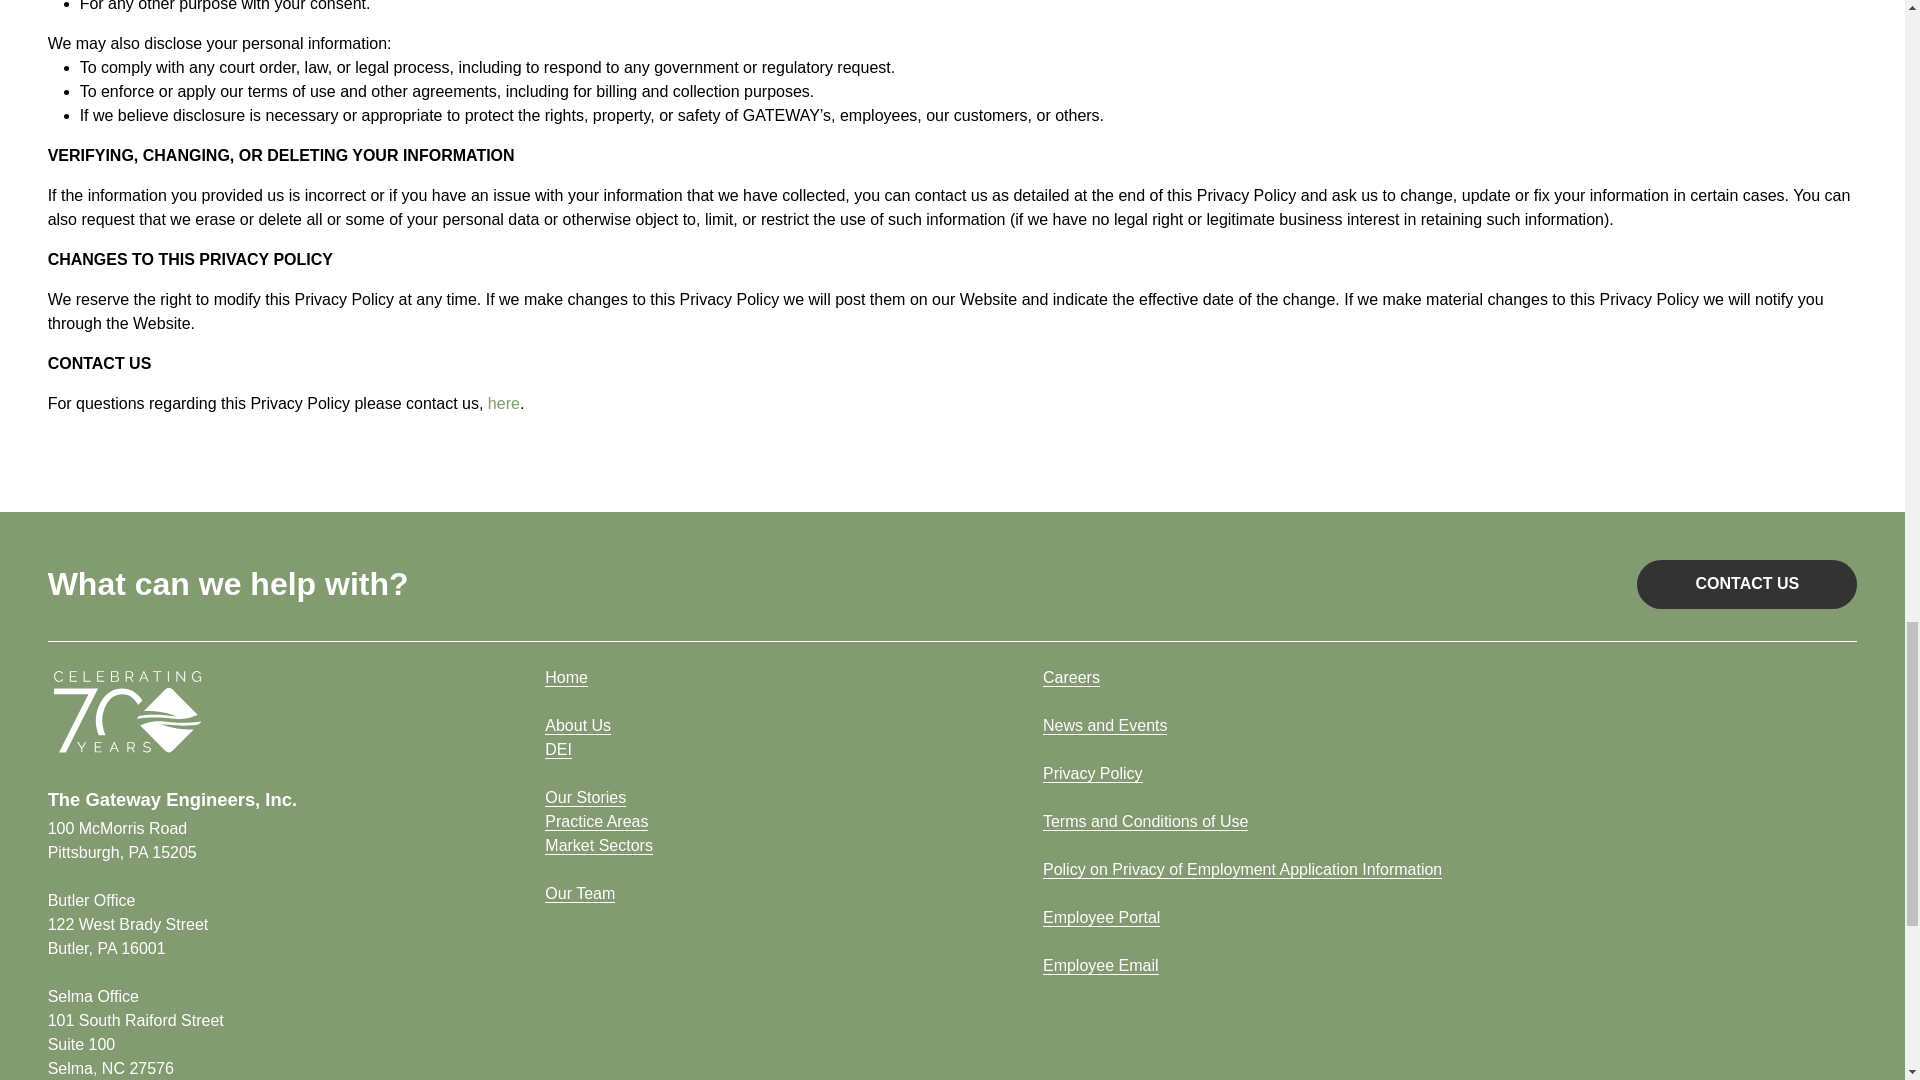 The width and height of the screenshot is (1920, 1080). What do you see at coordinates (558, 750) in the screenshot?
I see `CONTACT US` at bounding box center [558, 750].